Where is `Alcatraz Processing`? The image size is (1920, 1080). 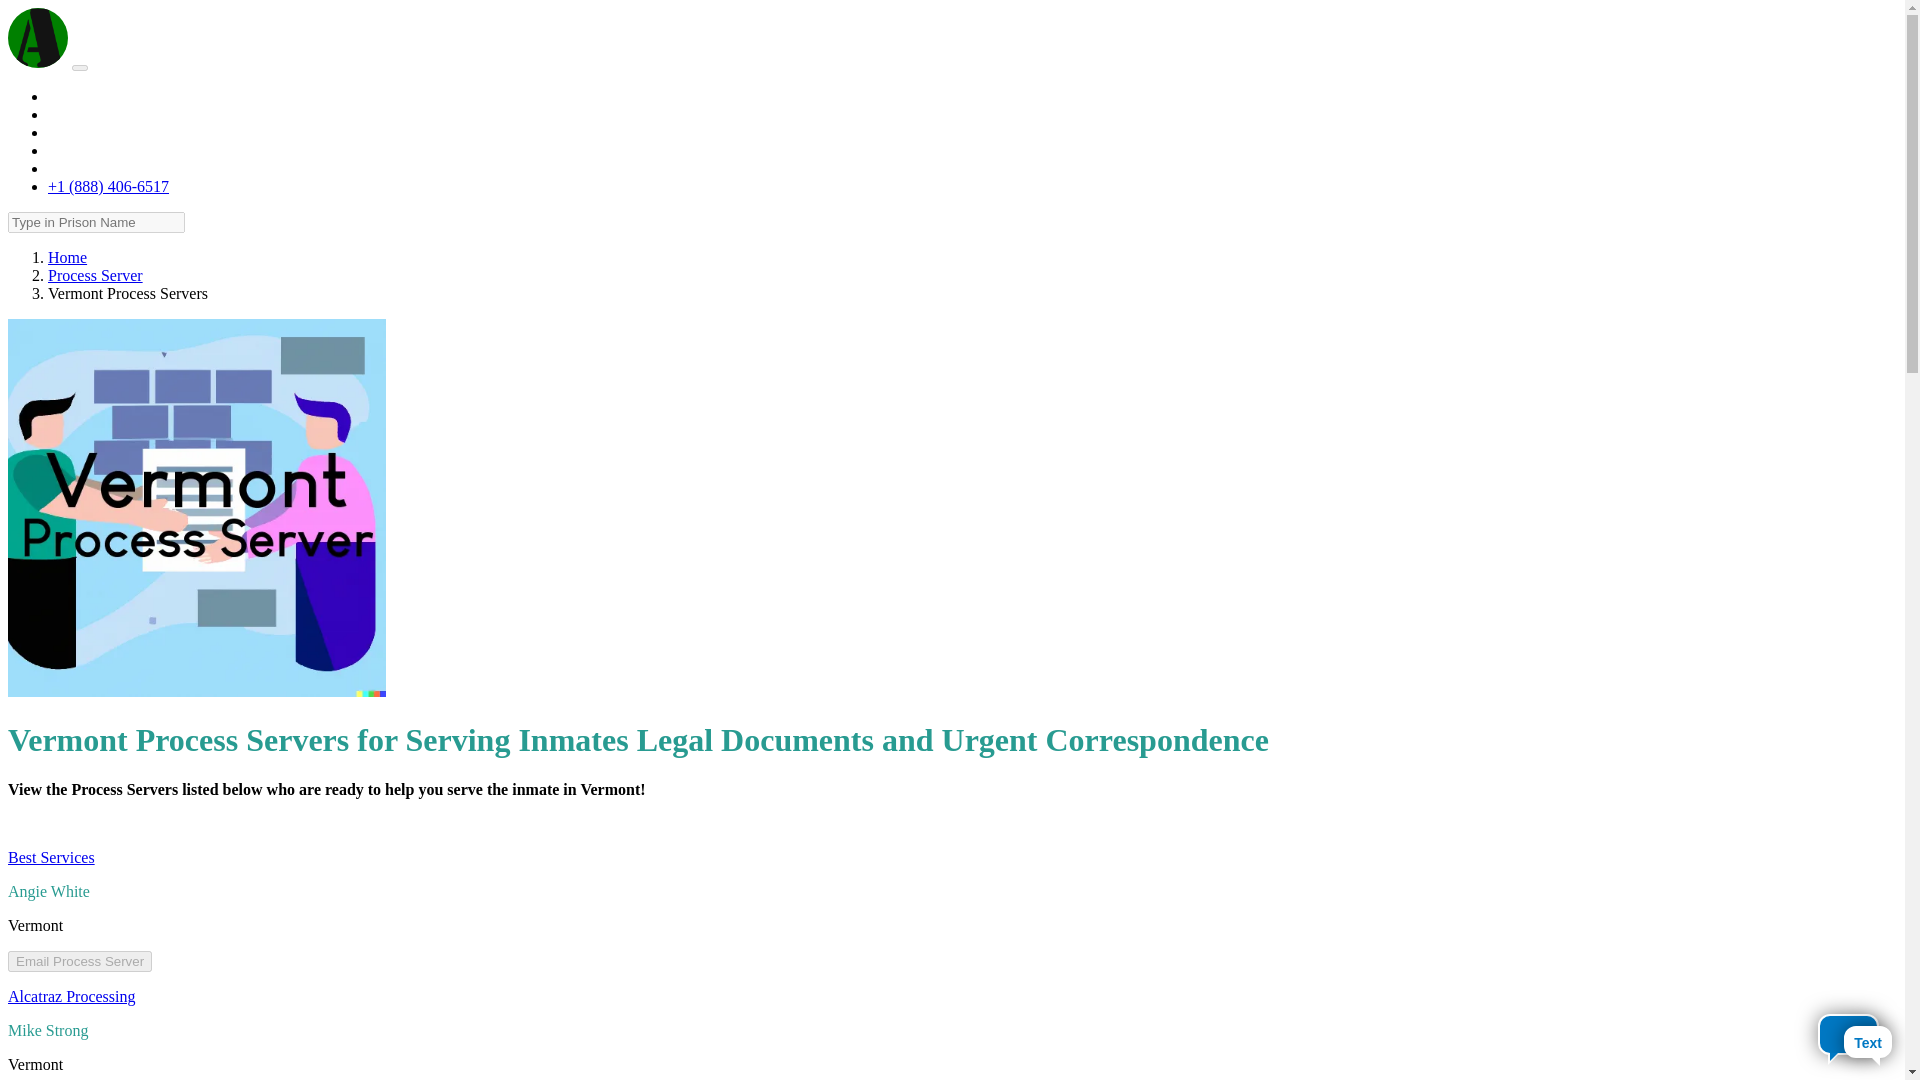
Alcatraz Processing is located at coordinates (72, 996).